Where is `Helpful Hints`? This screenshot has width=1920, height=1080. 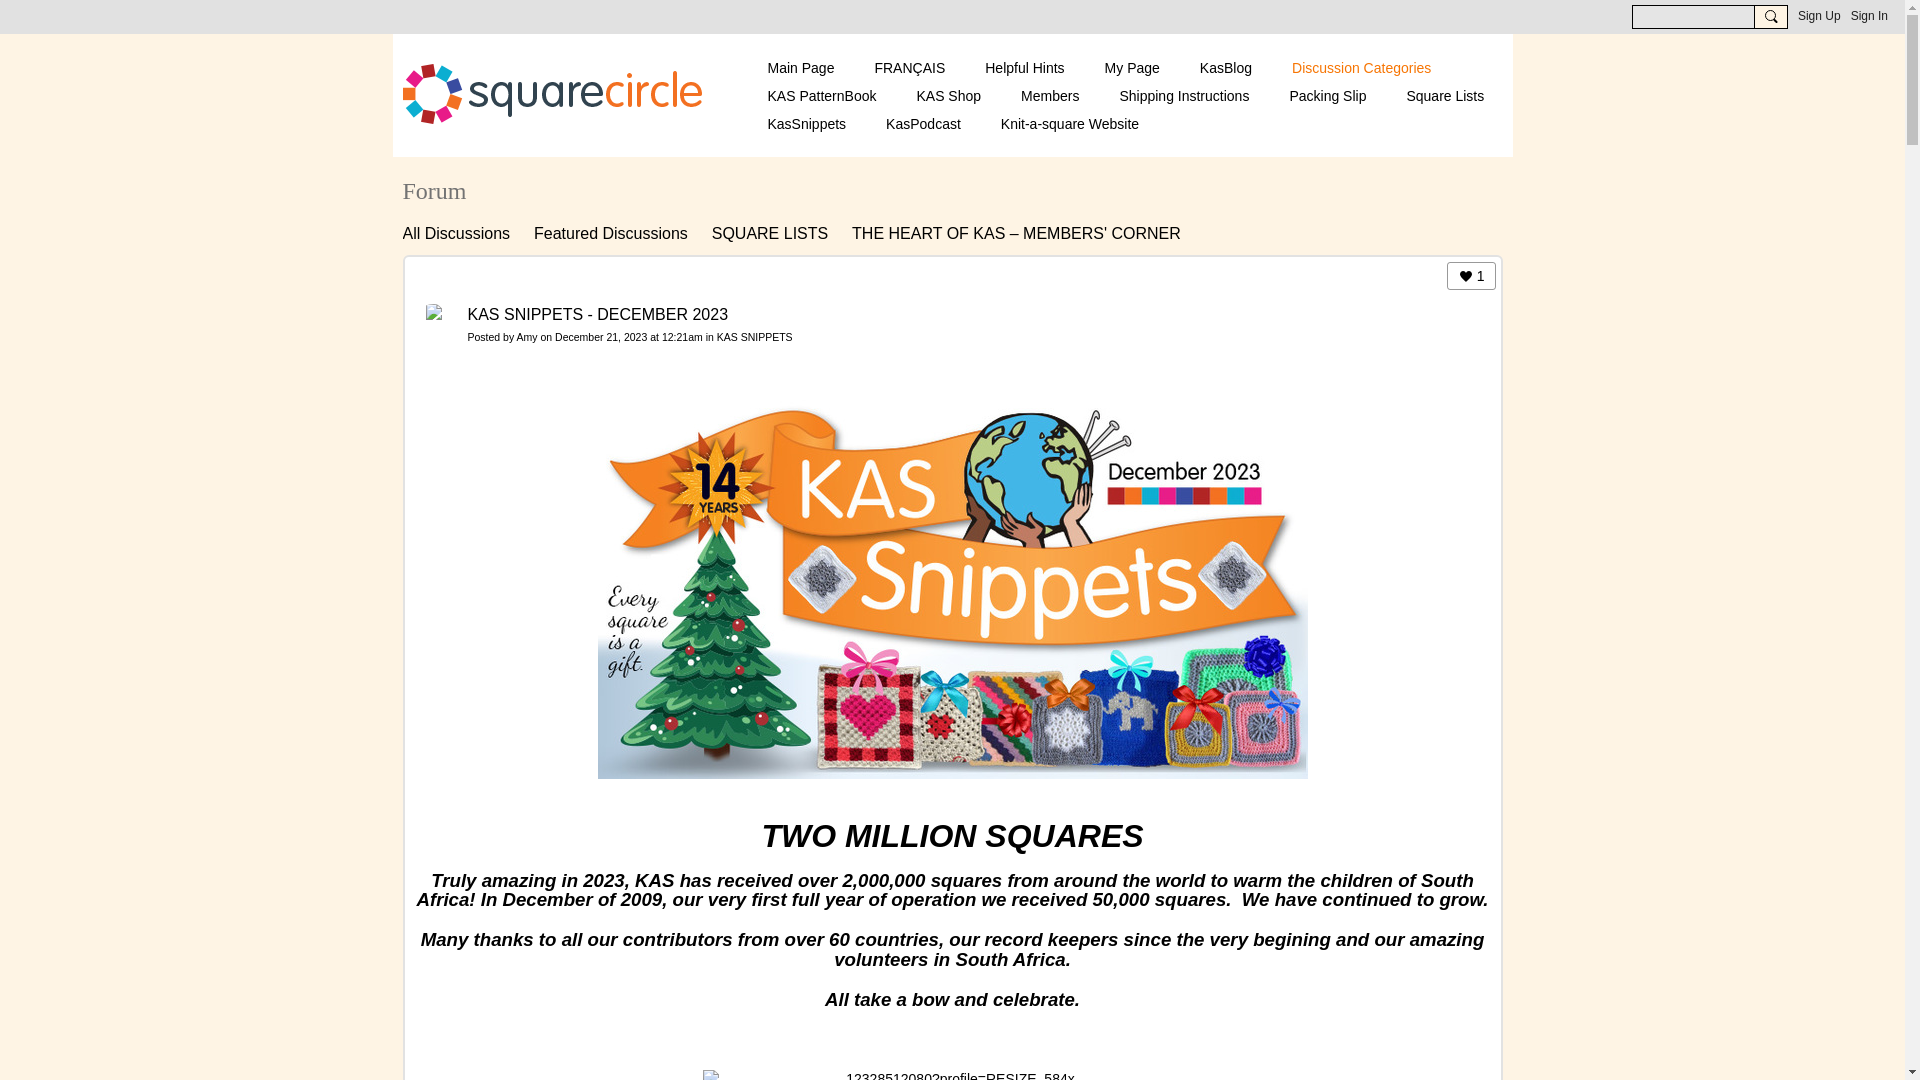
Helpful Hints is located at coordinates (1024, 68).